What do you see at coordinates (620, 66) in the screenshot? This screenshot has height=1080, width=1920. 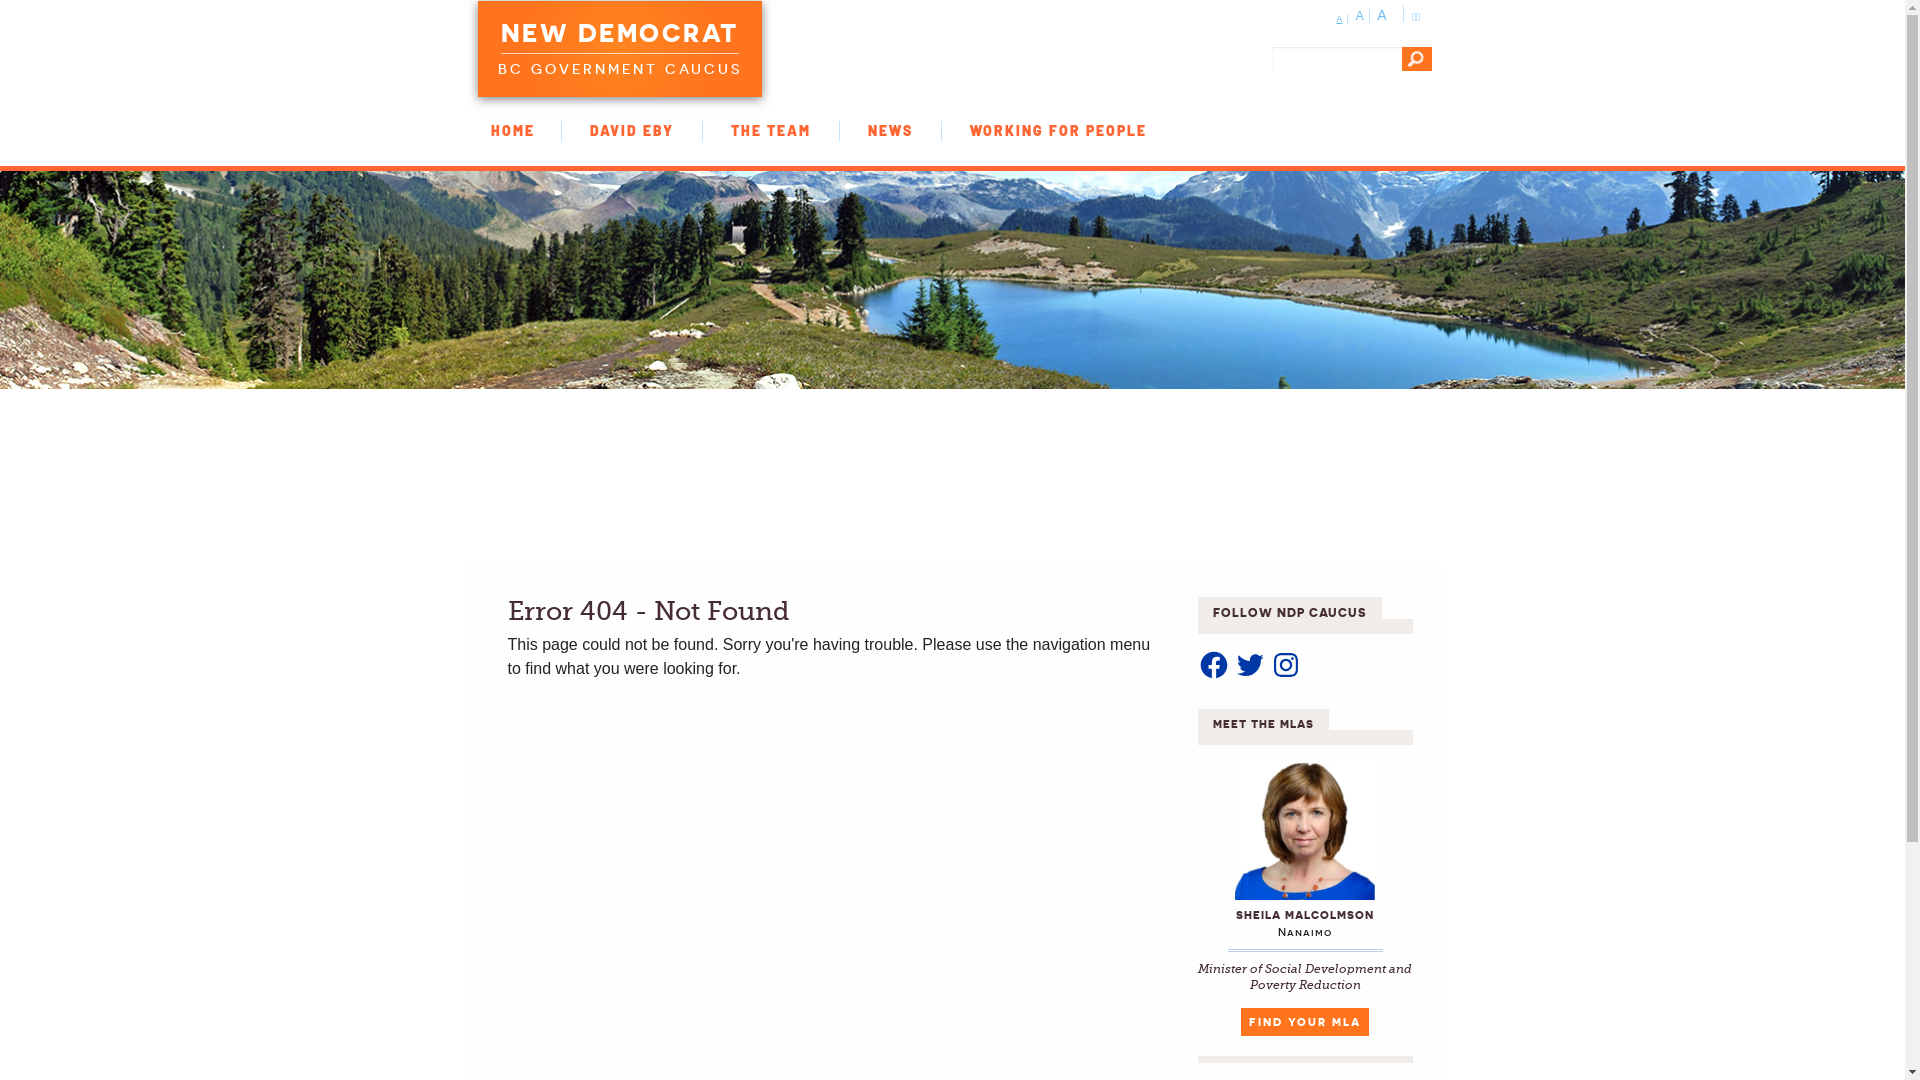 I see `BC GOVERNMENT CAUCUS` at bounding box center [620, 66].